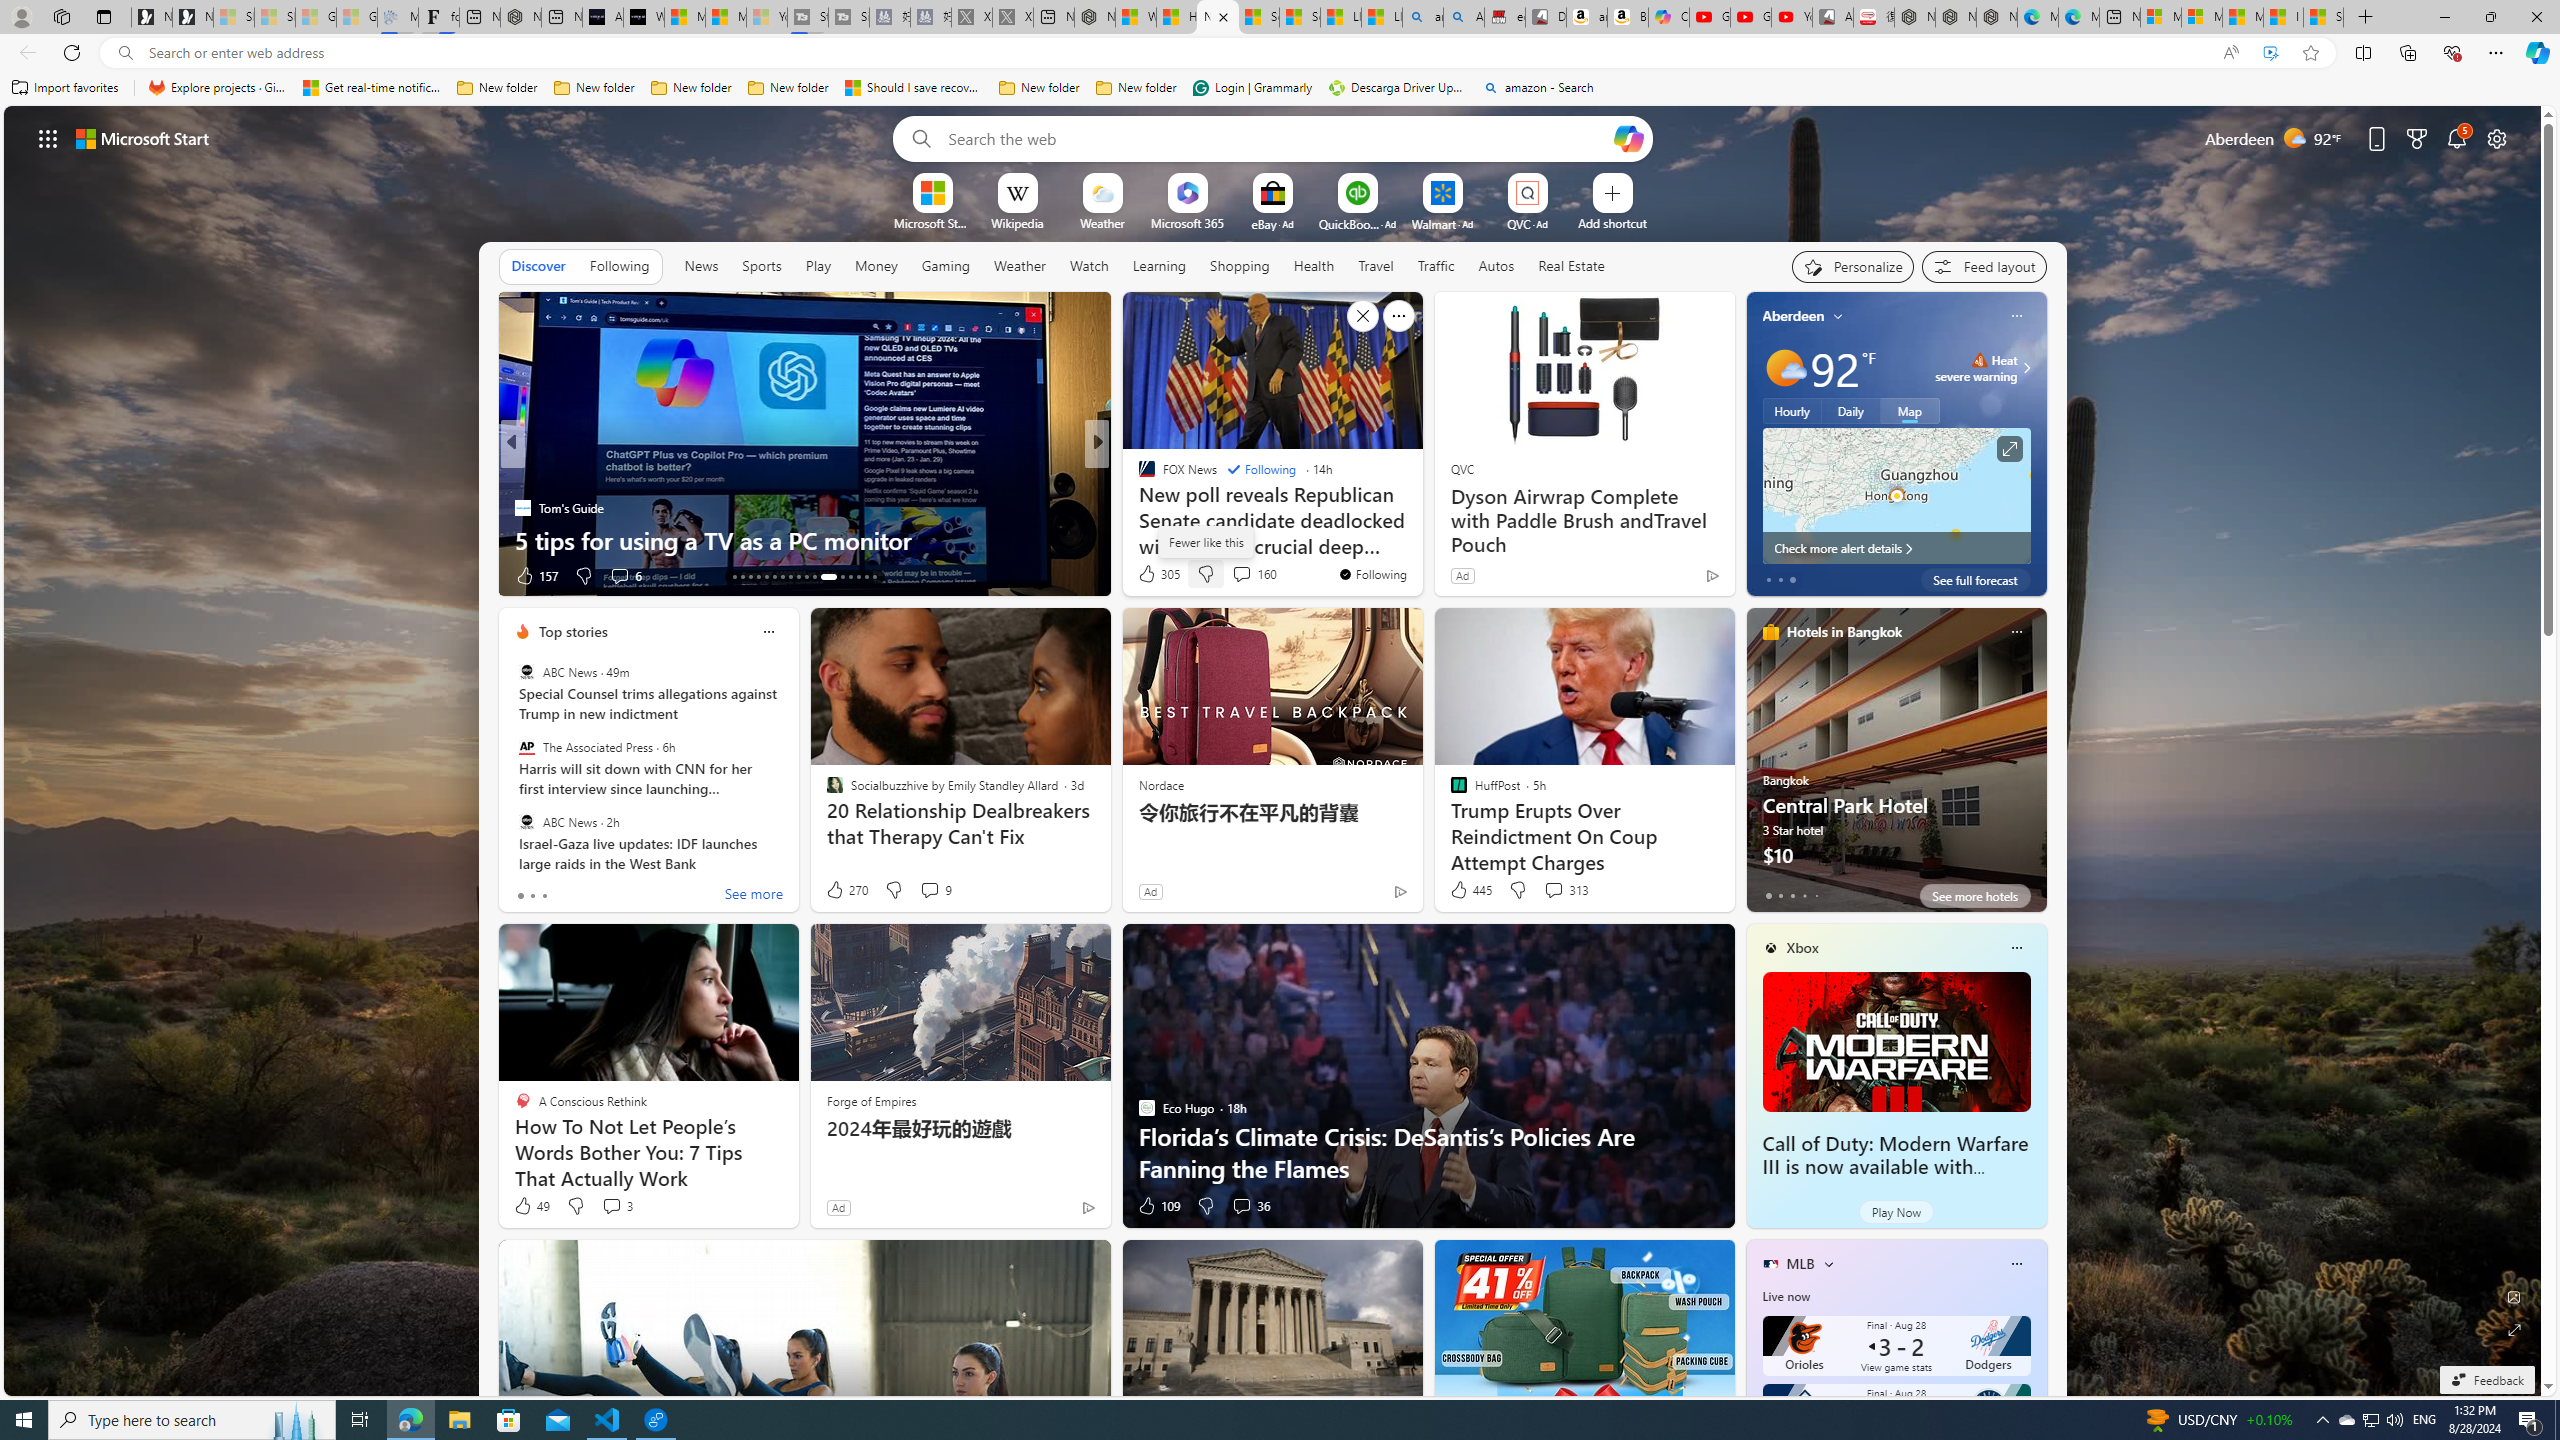  What do you see at coordinates (846, 890) in the screenshot?
I see `270 Like` at bounding box center [846, 890].